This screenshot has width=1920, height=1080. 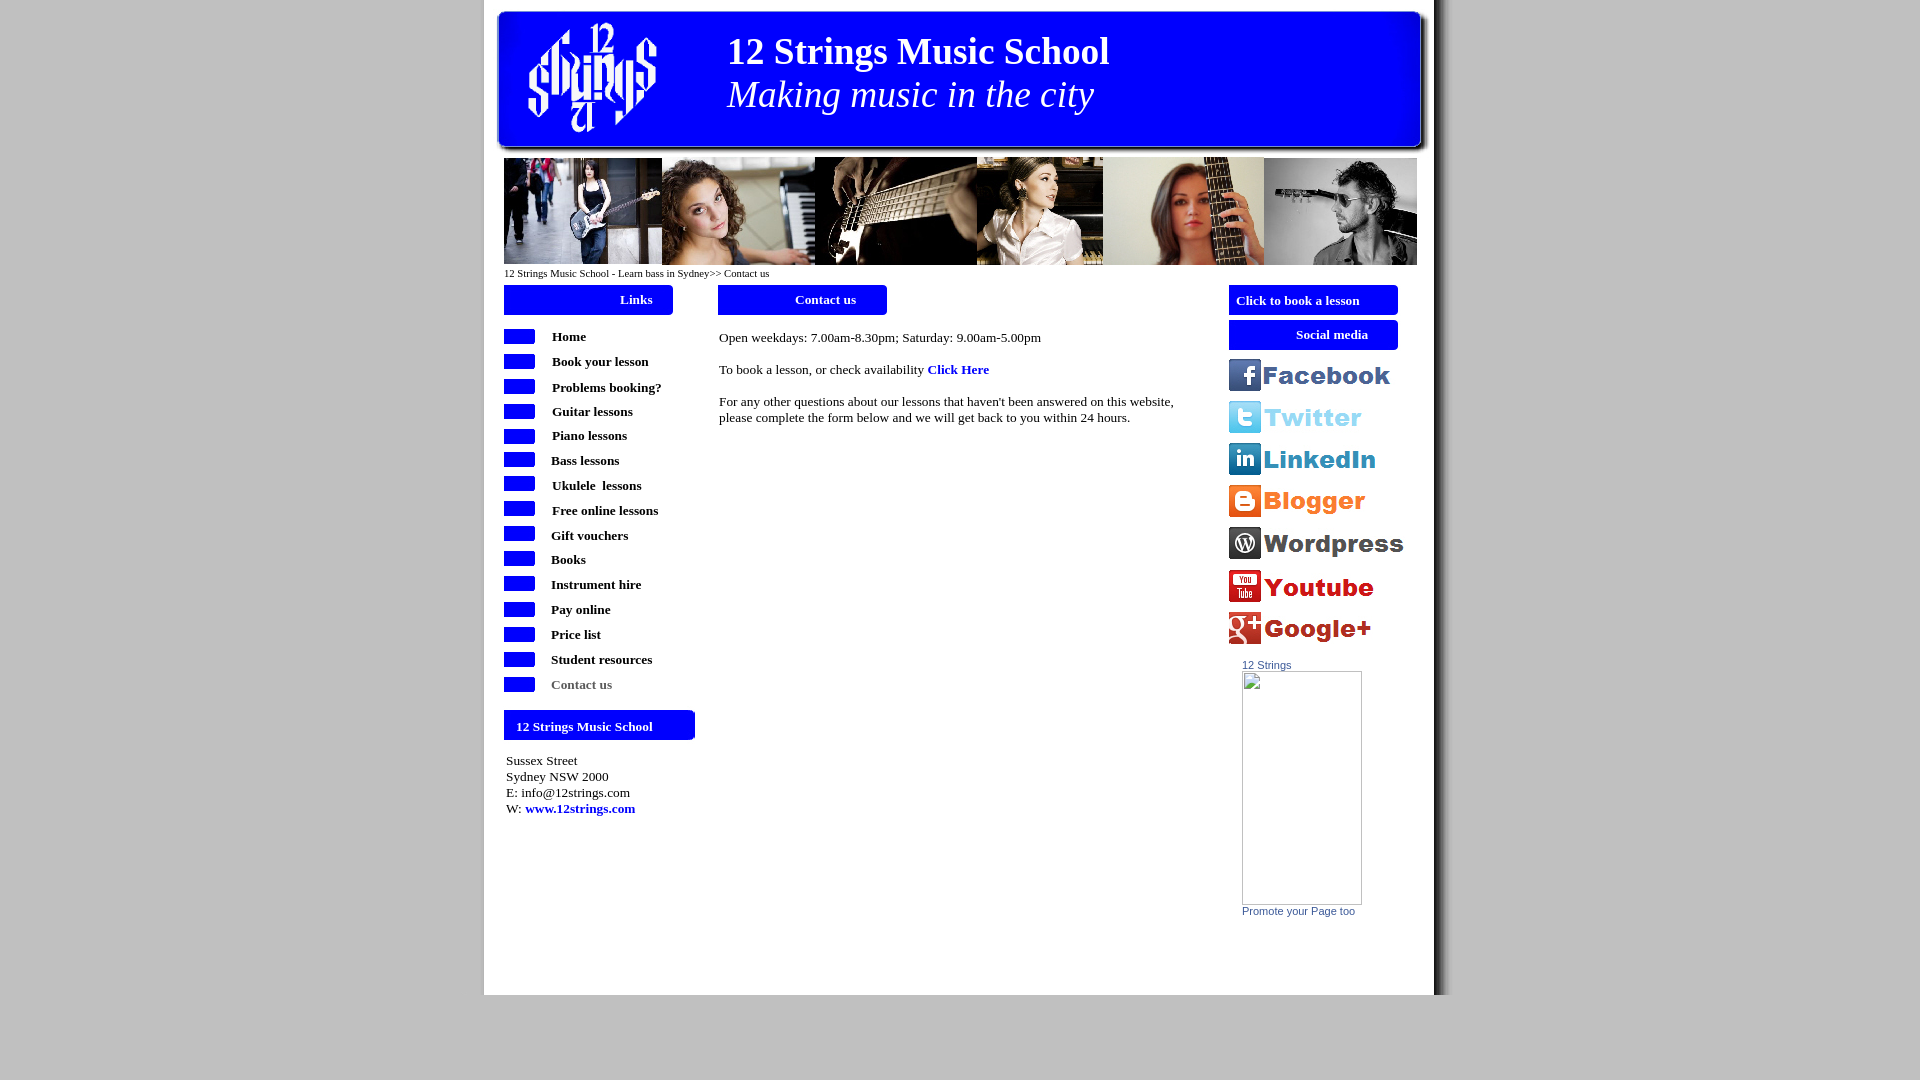 What do you see at coordinates (1300, 69) in the screenshot?
I see `Click here for` at bounding box center [1300, 69].